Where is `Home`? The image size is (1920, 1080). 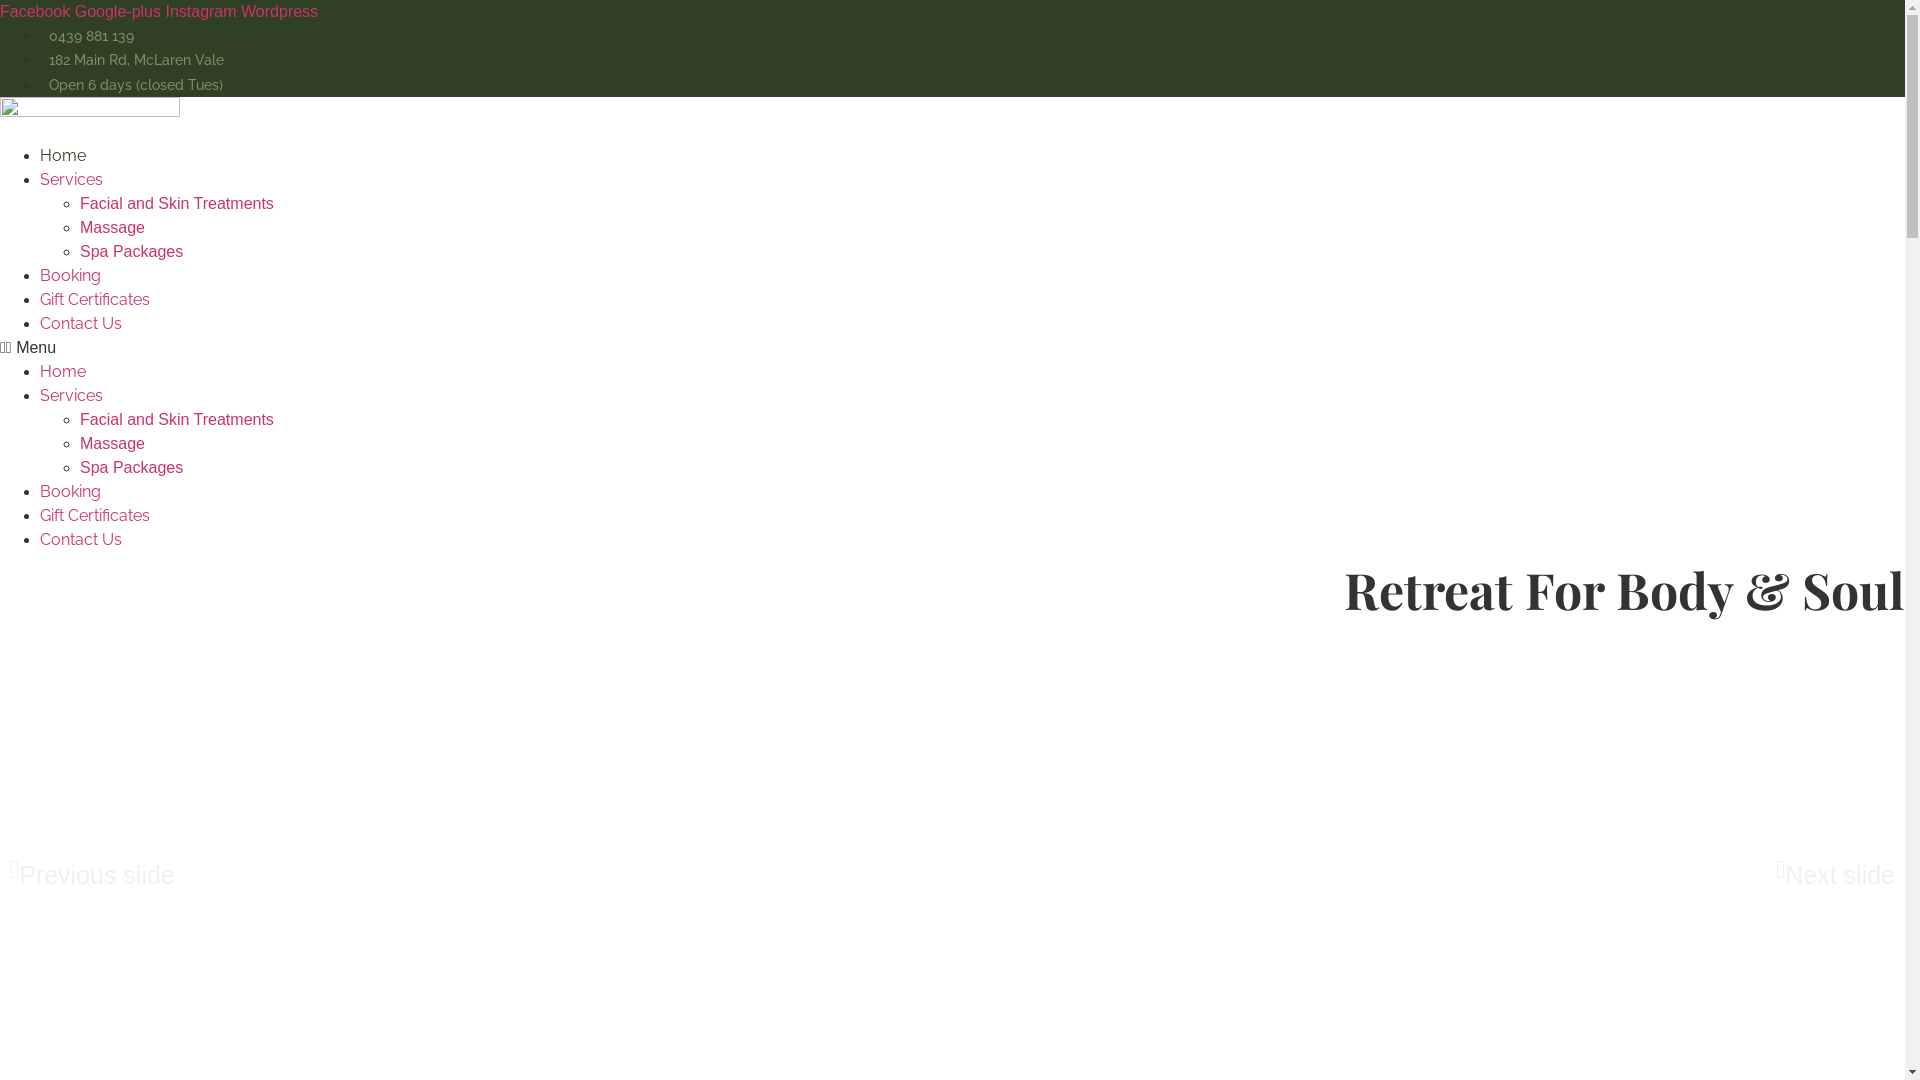 Home is located at coordinates (63, 156).